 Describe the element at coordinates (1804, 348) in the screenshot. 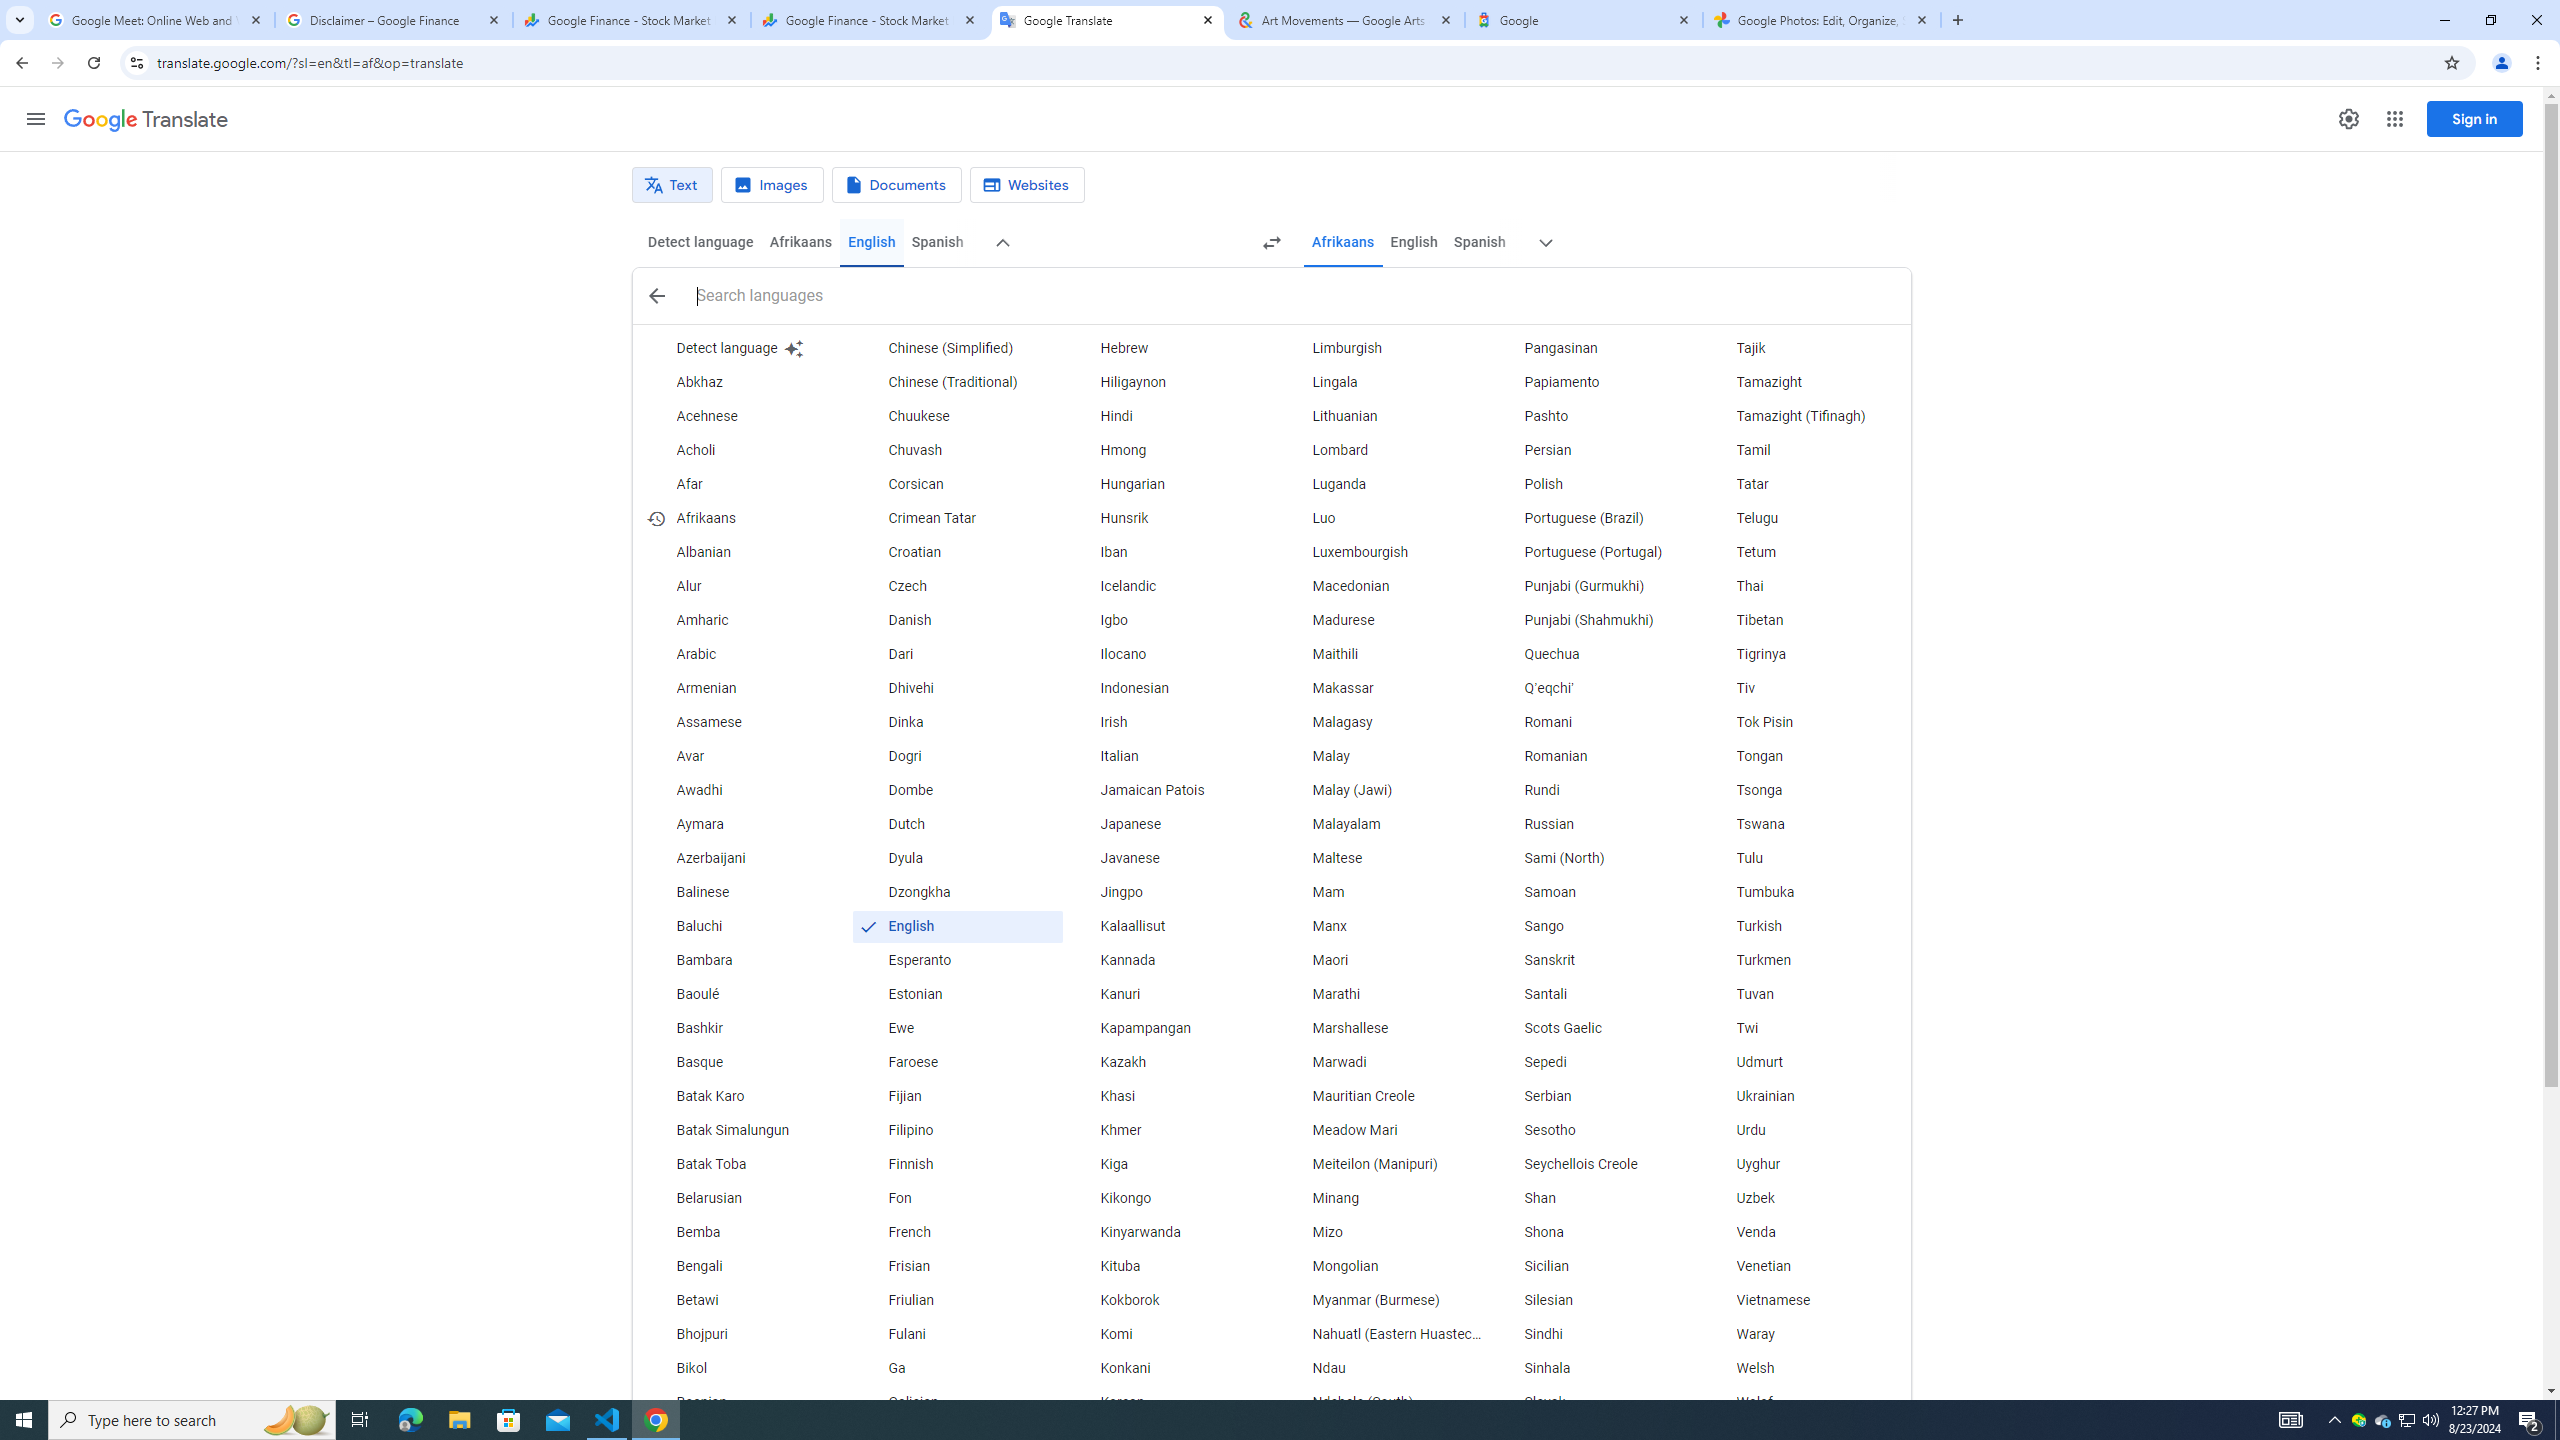

I see `Tajik` at that location.